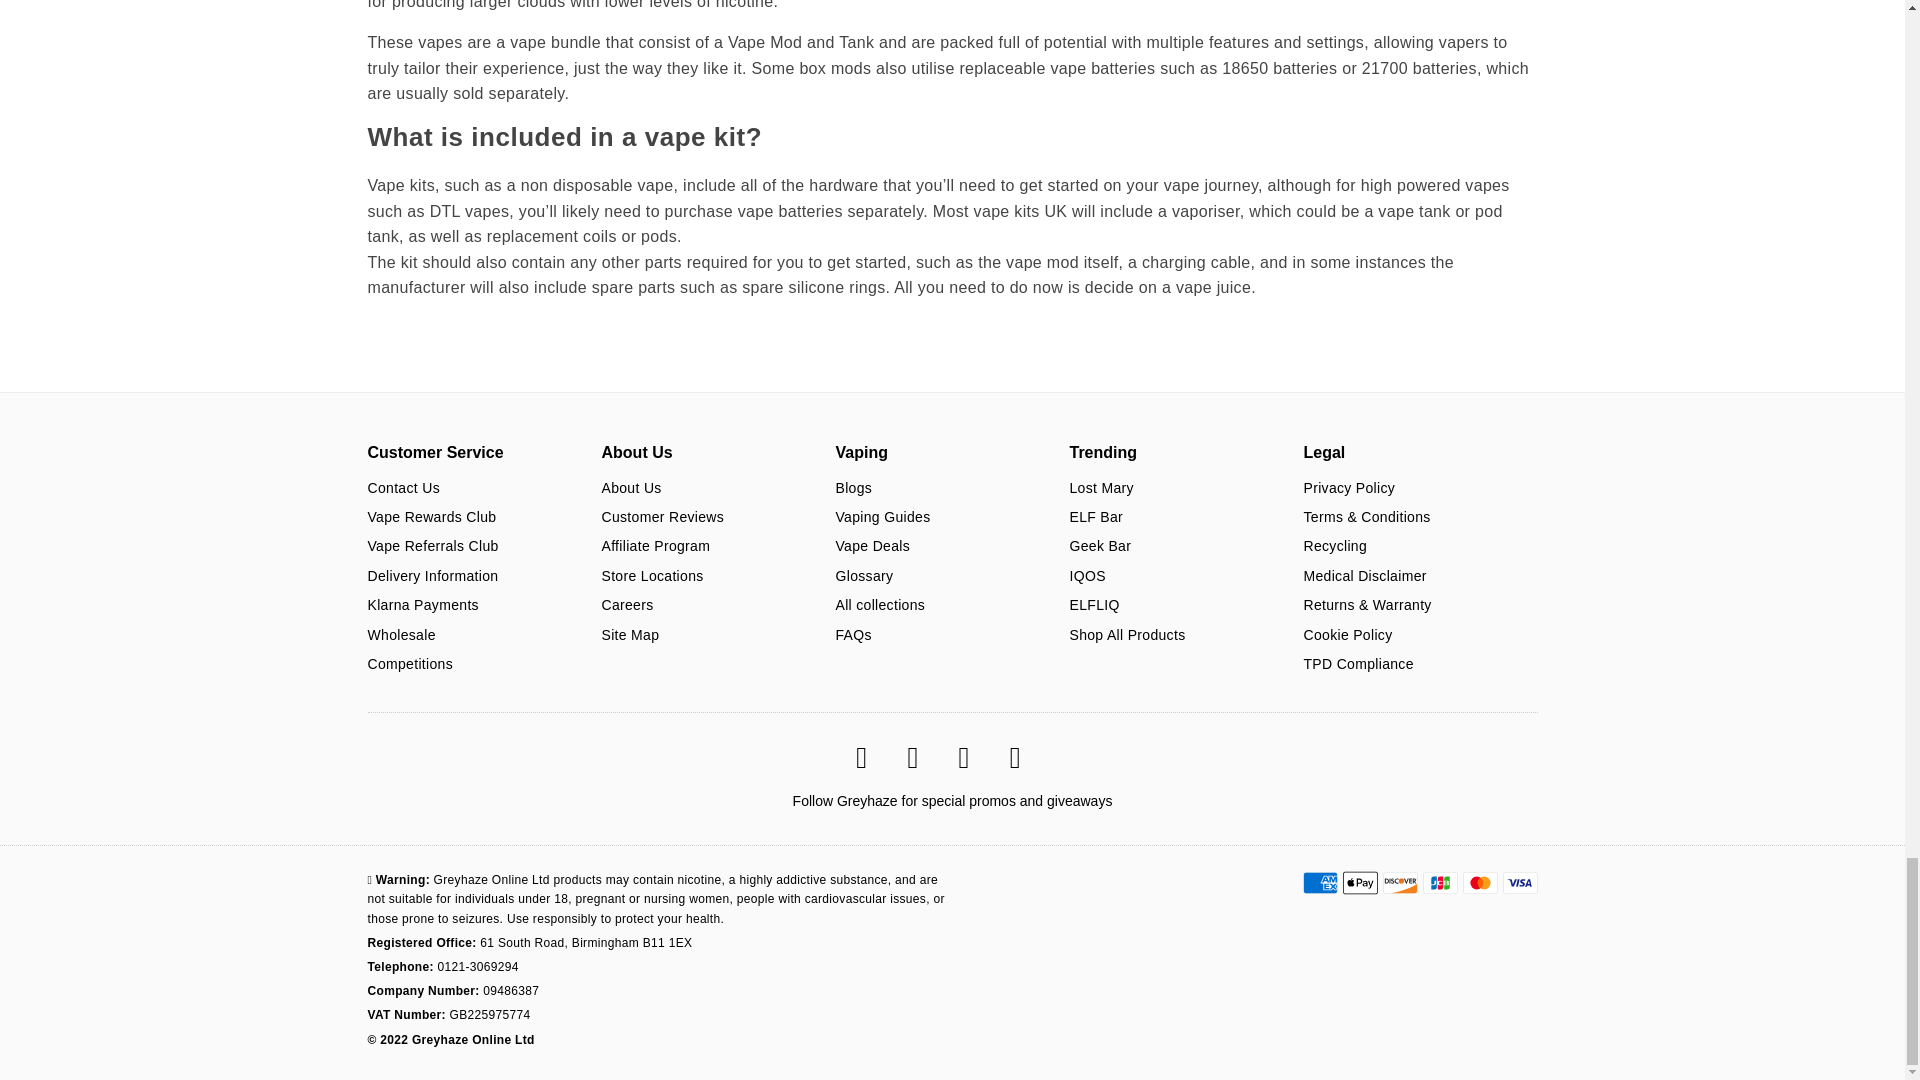  I want to click on JCB, so click(1440, 882).